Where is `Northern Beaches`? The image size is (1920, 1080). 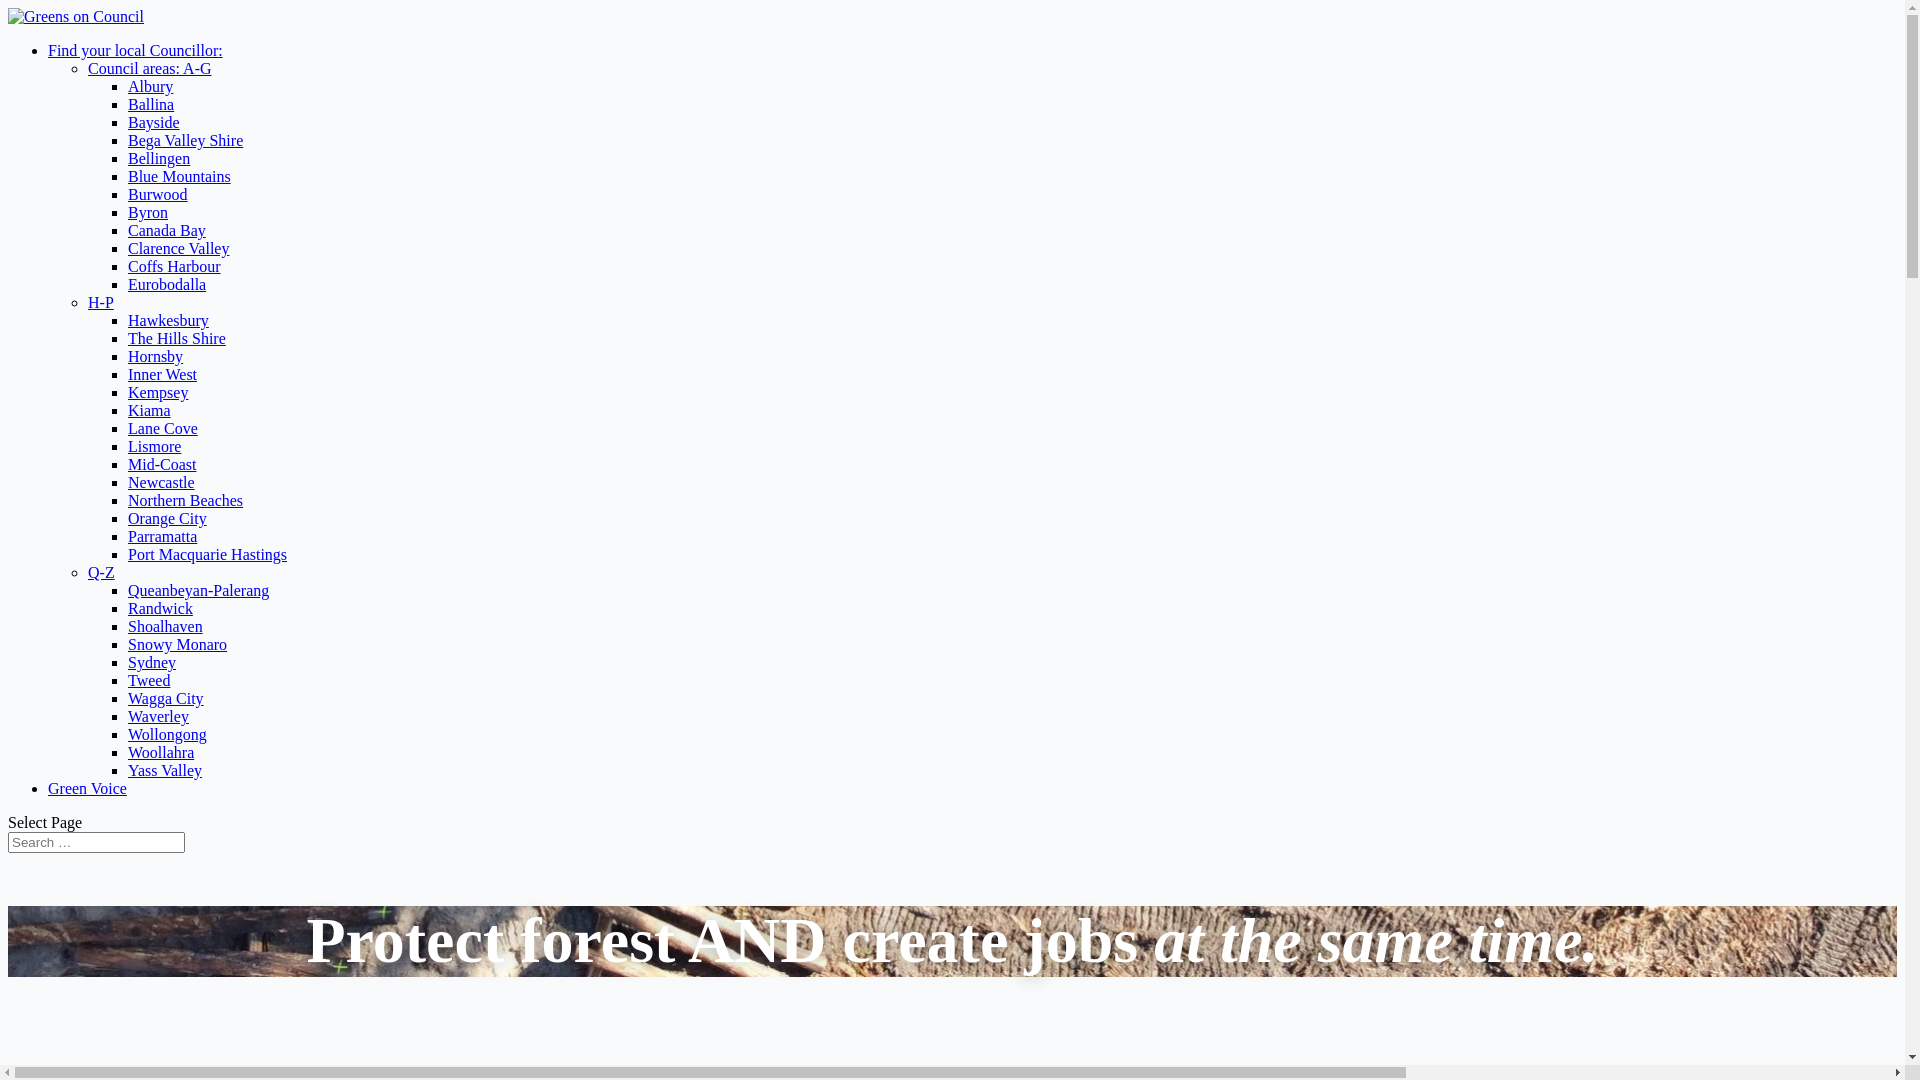 Northern Beaches is located at coordinates (186, 500).